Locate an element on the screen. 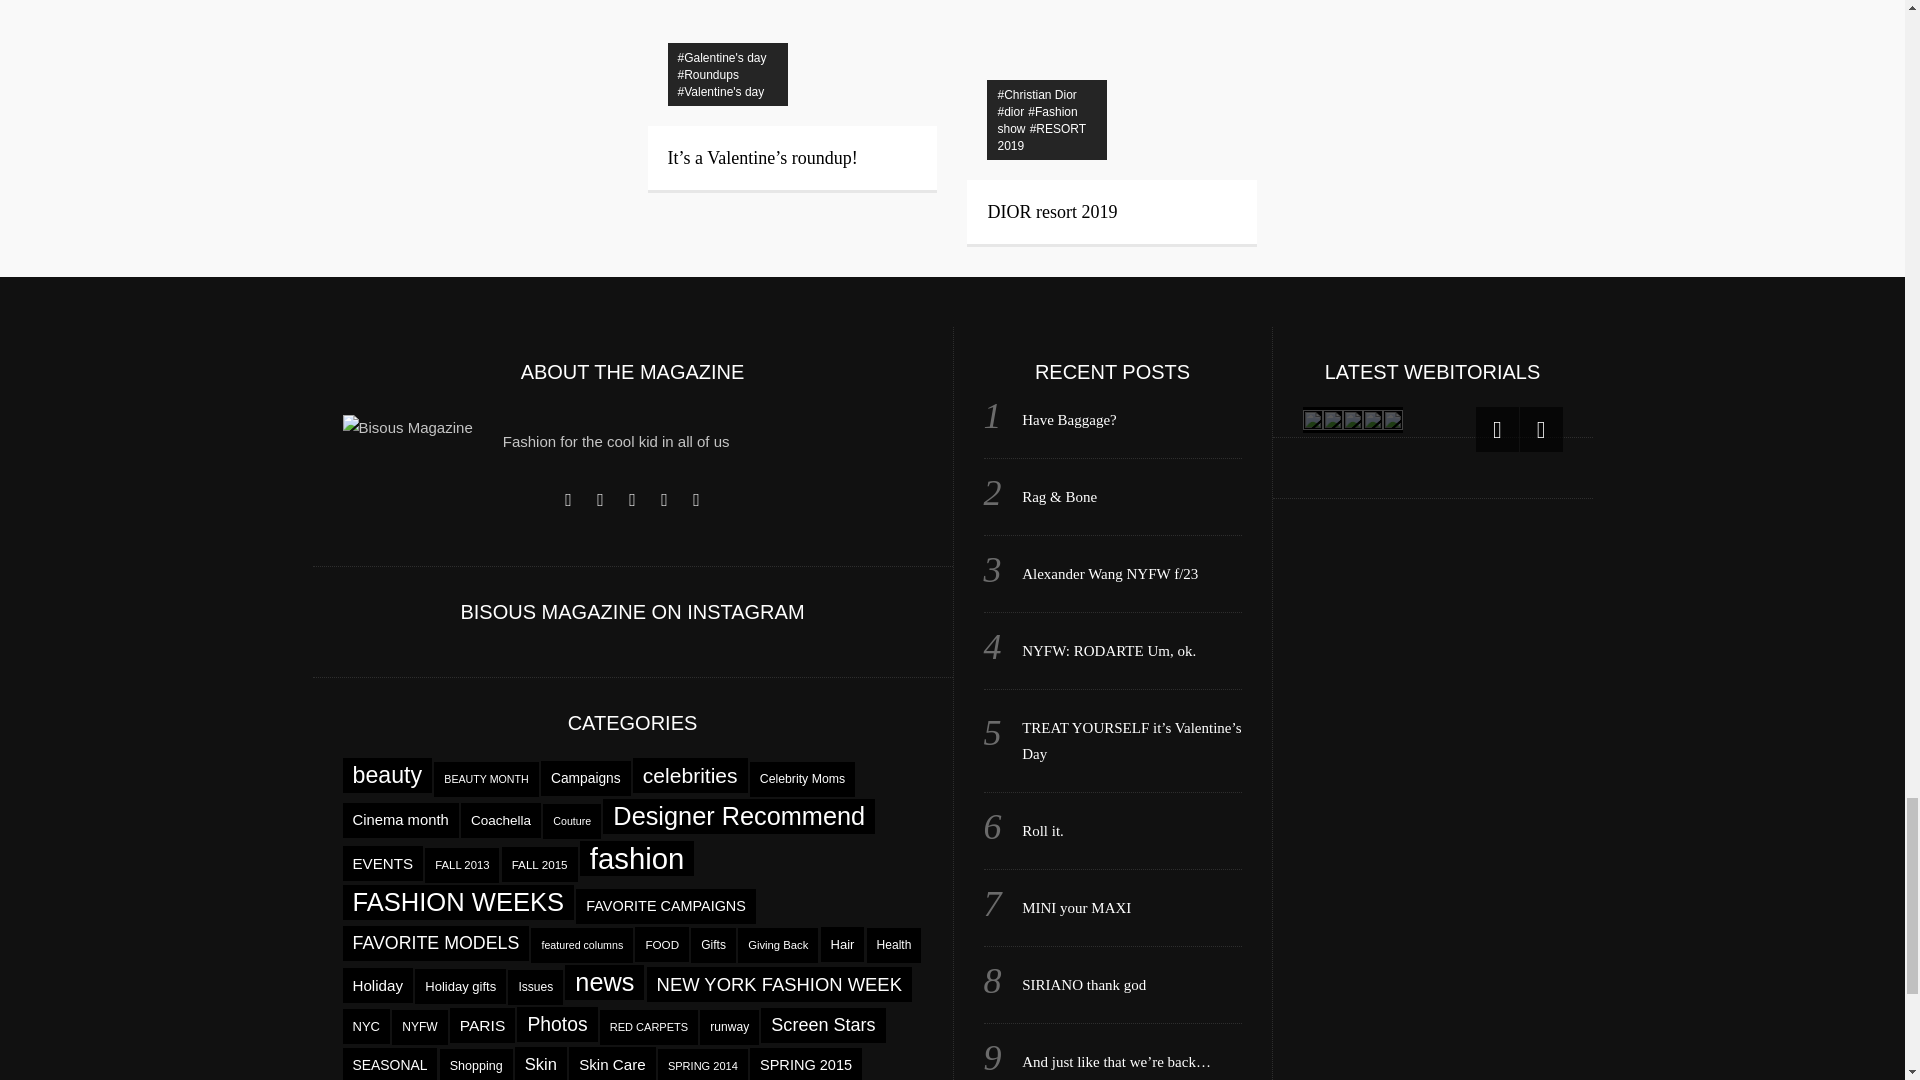  18 topics is located at coordinates (802, 780).